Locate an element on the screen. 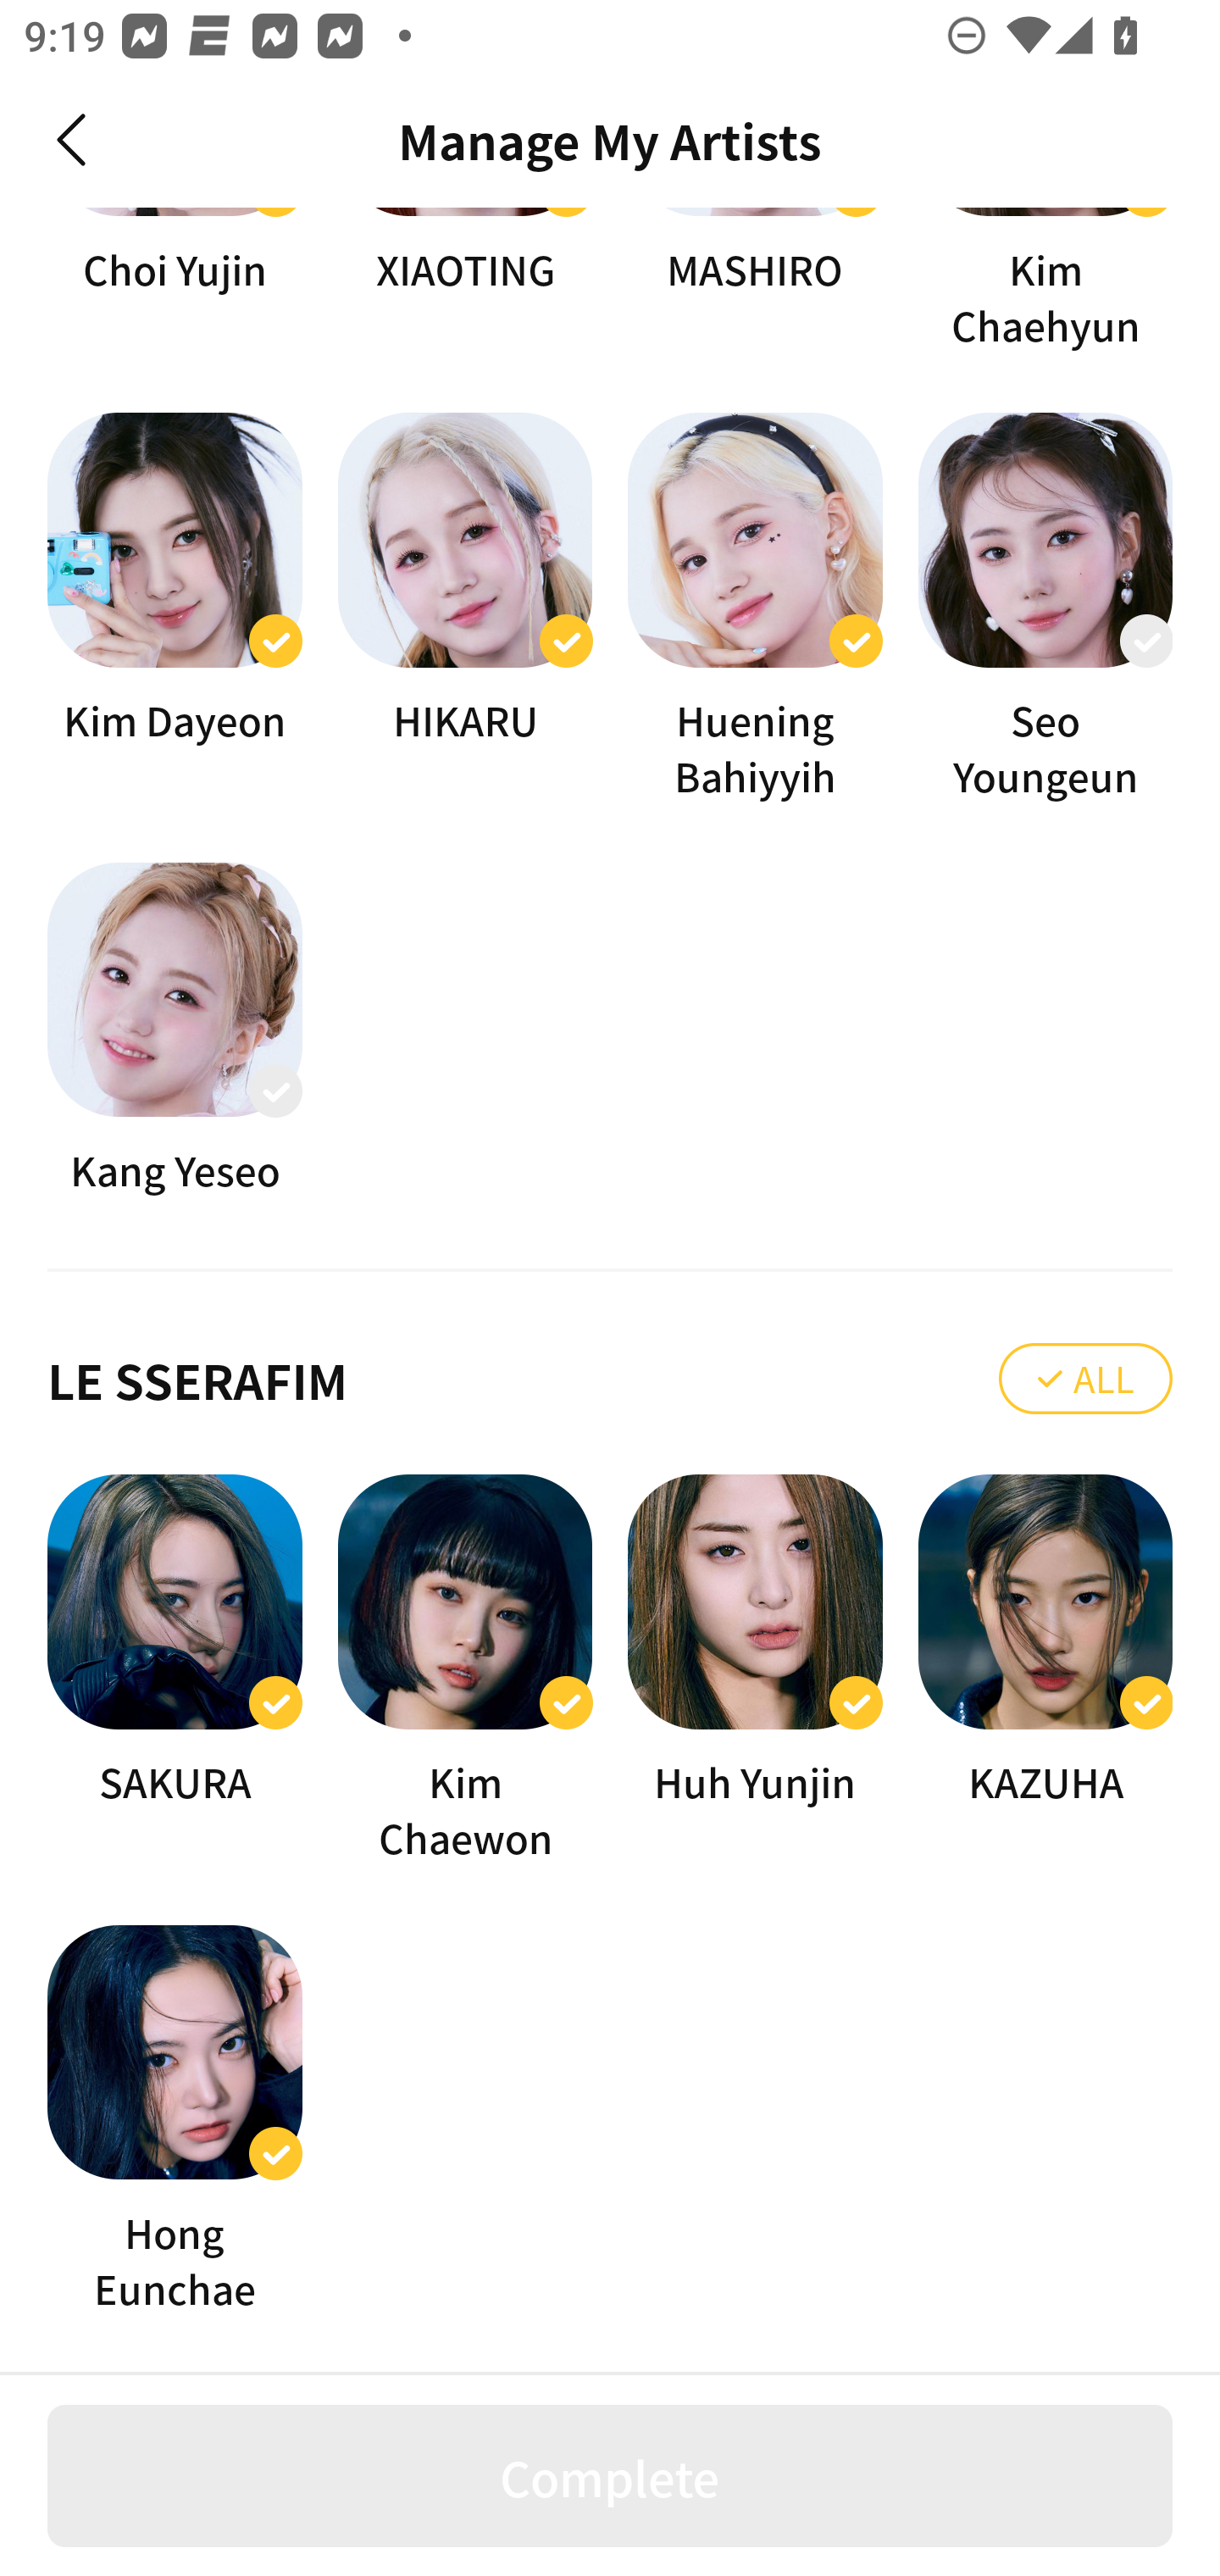 The width and height of the screenshot is (1220, 2576). Complete is located at coordinates (610, 2476).